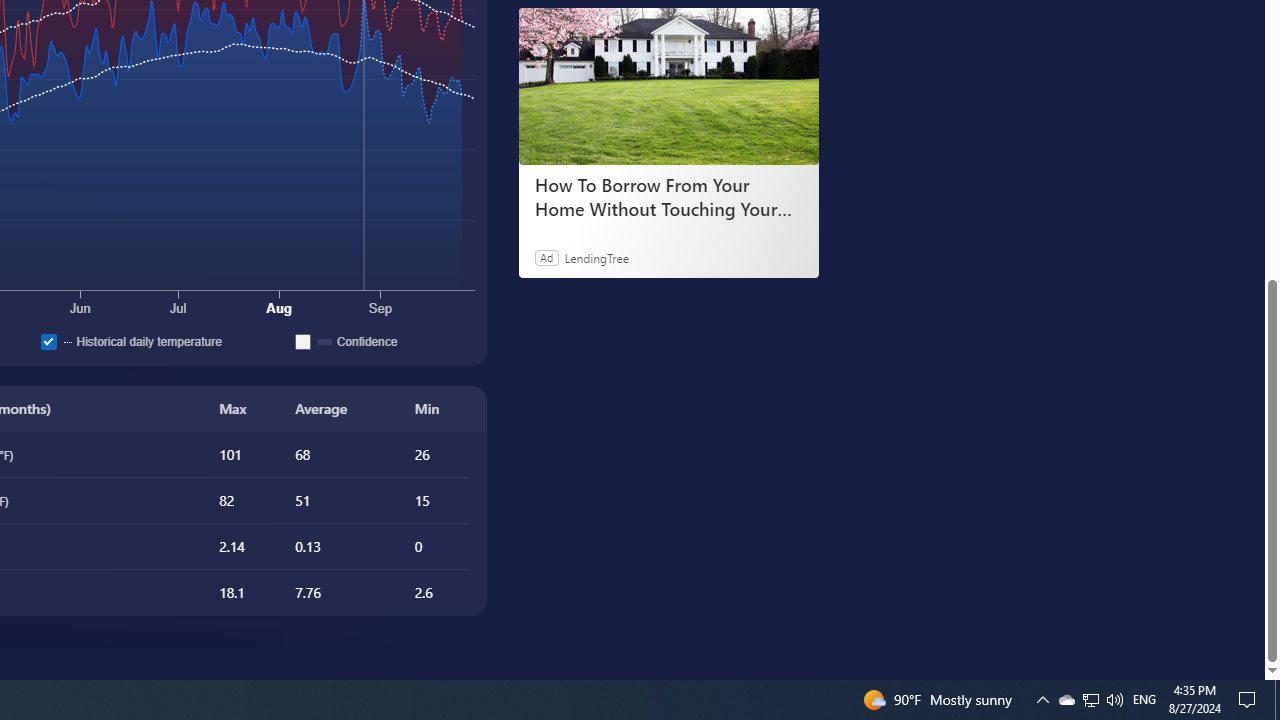 The image size is (1280, 720). I want to click on Show desktop, so click(1144, 700).